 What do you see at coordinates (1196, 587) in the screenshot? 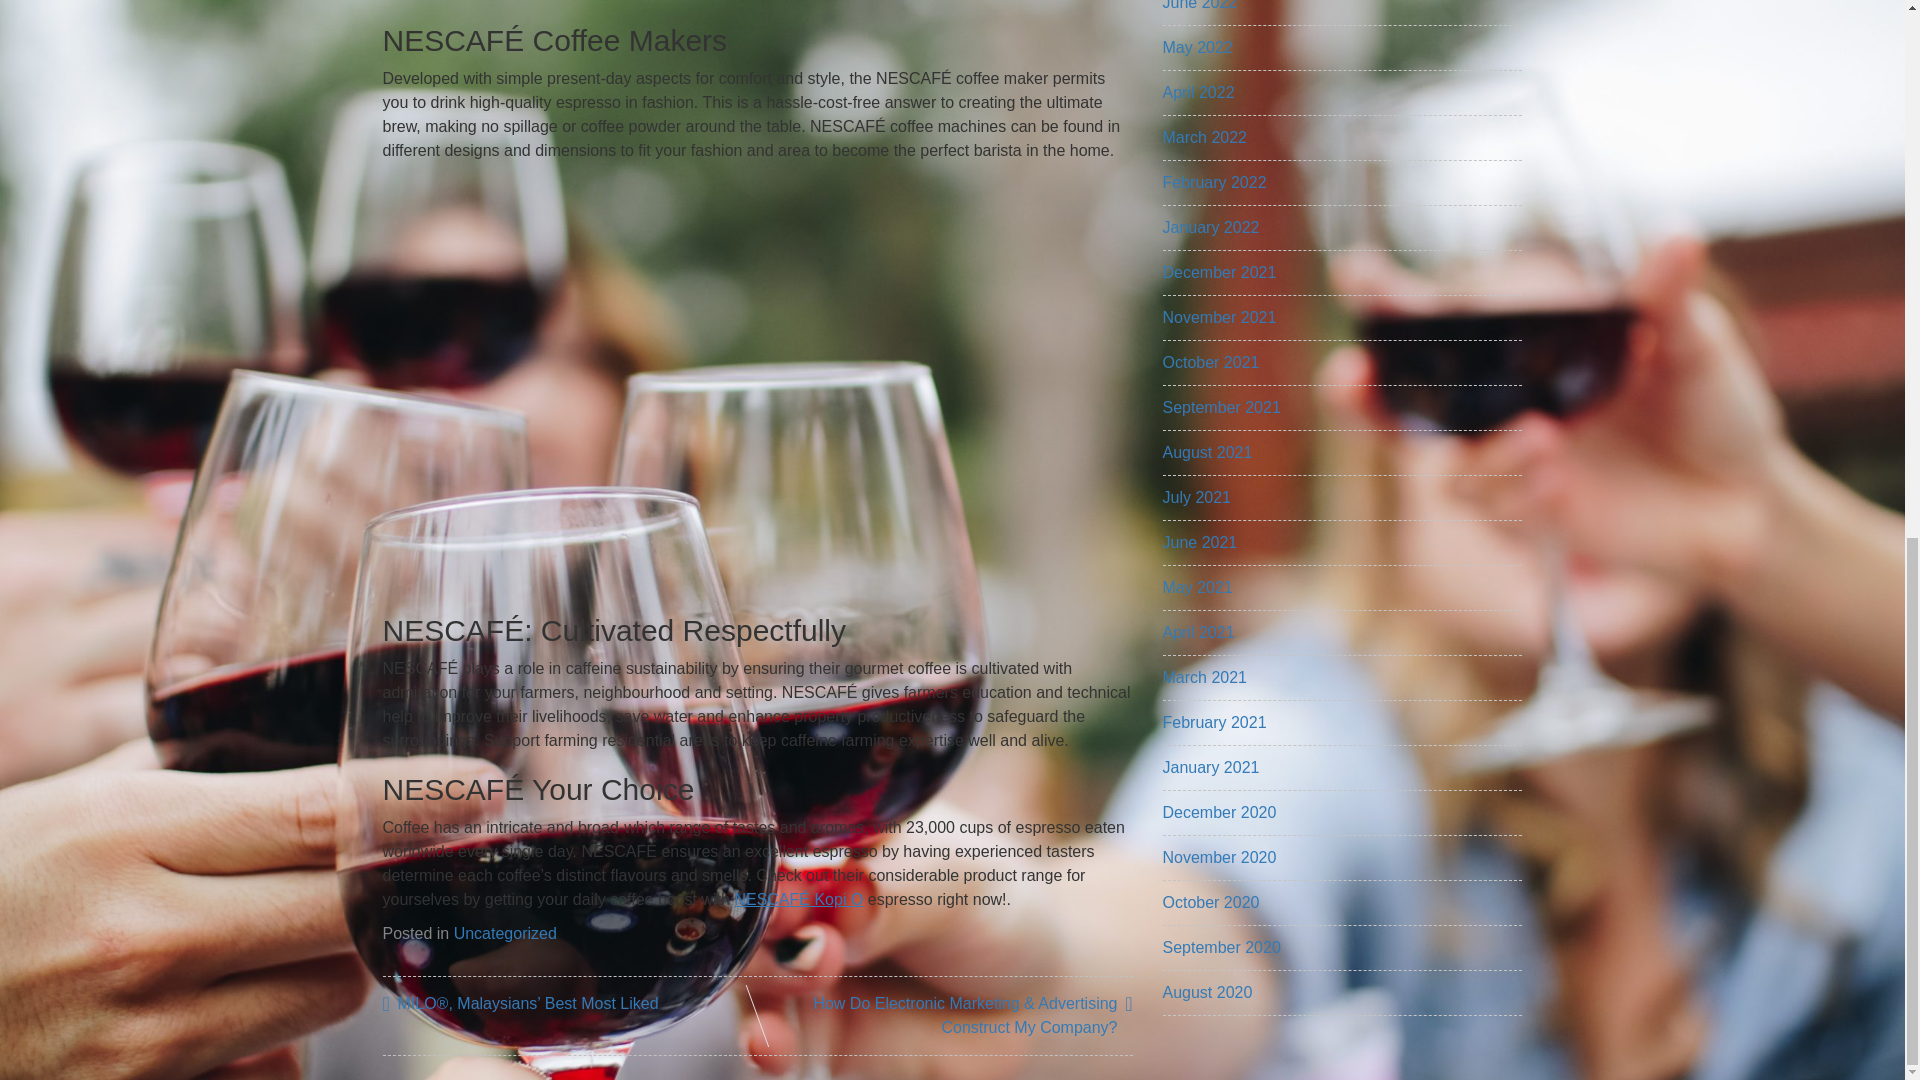
I see `May 2021` at bounding box center [1196, 587].